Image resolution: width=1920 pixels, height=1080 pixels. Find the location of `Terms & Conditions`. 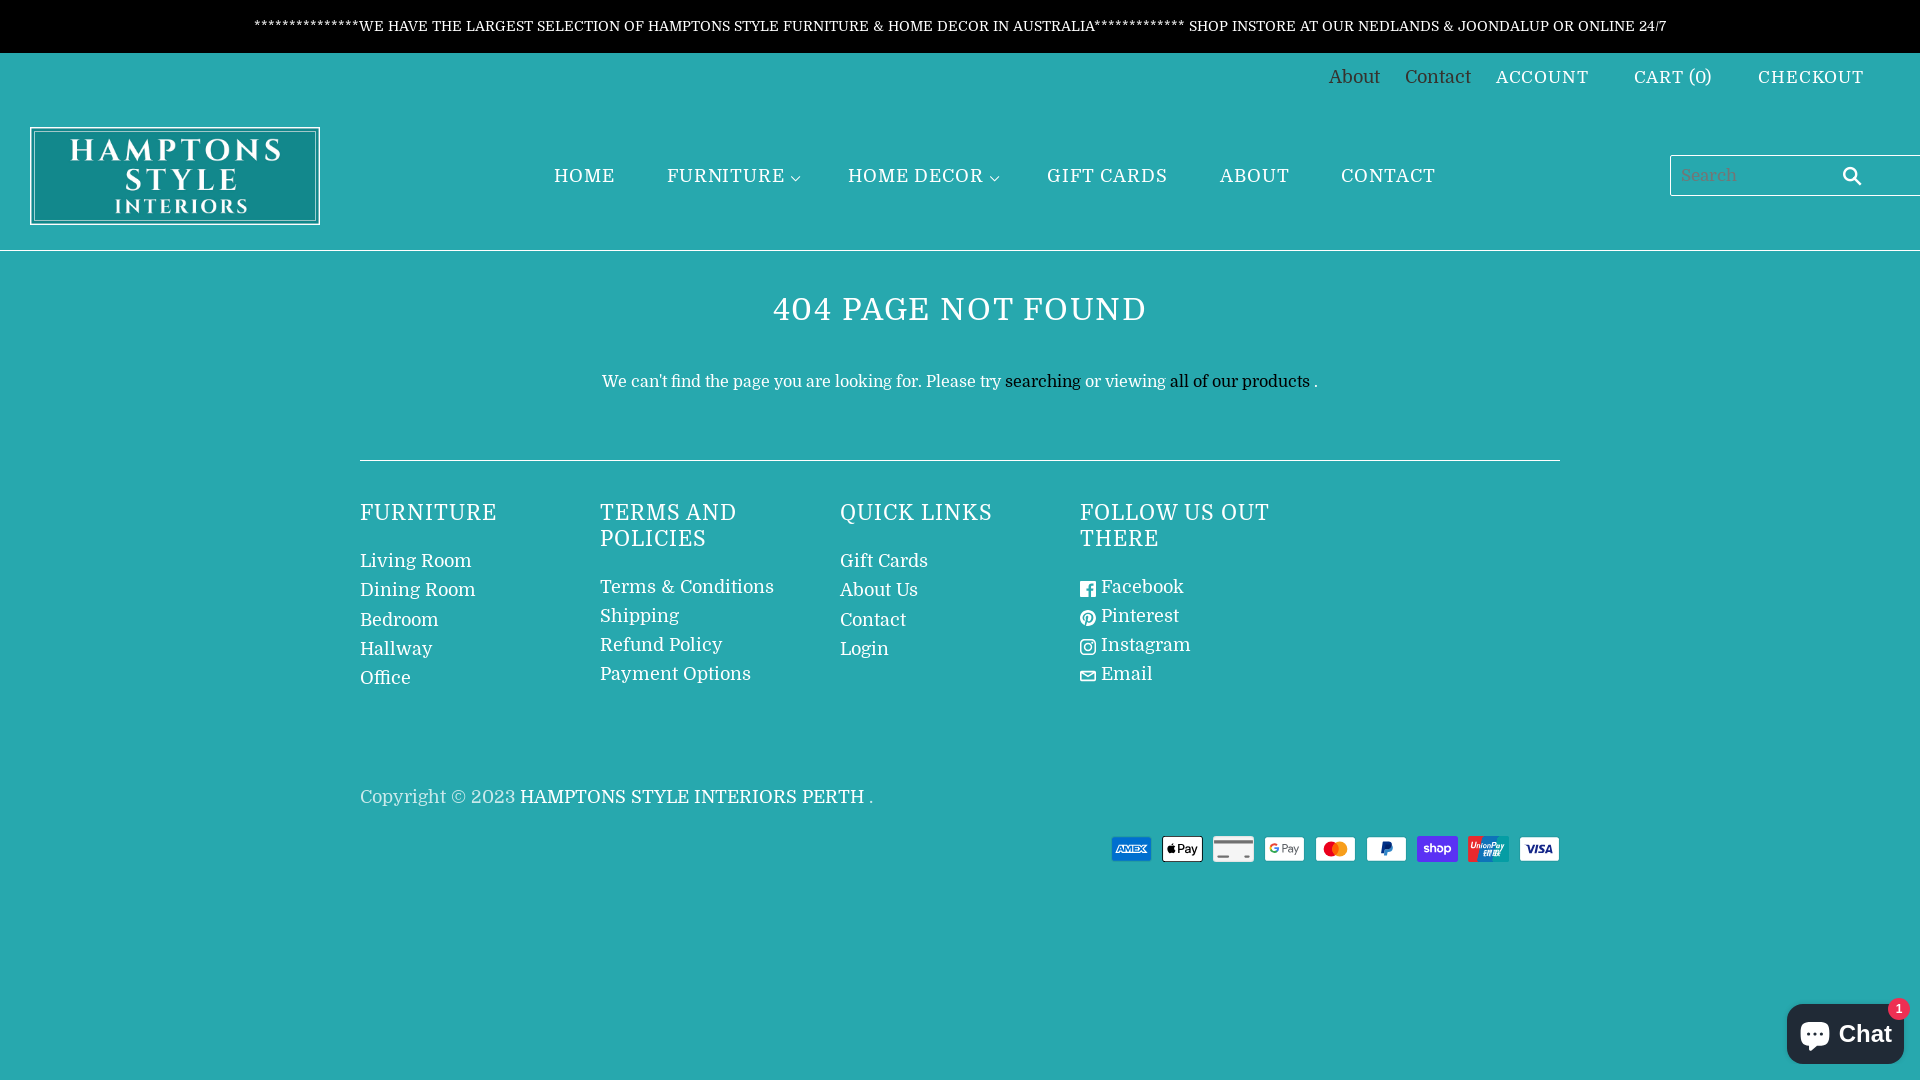

Terms & Conditions is located at coordinates (687, 587).